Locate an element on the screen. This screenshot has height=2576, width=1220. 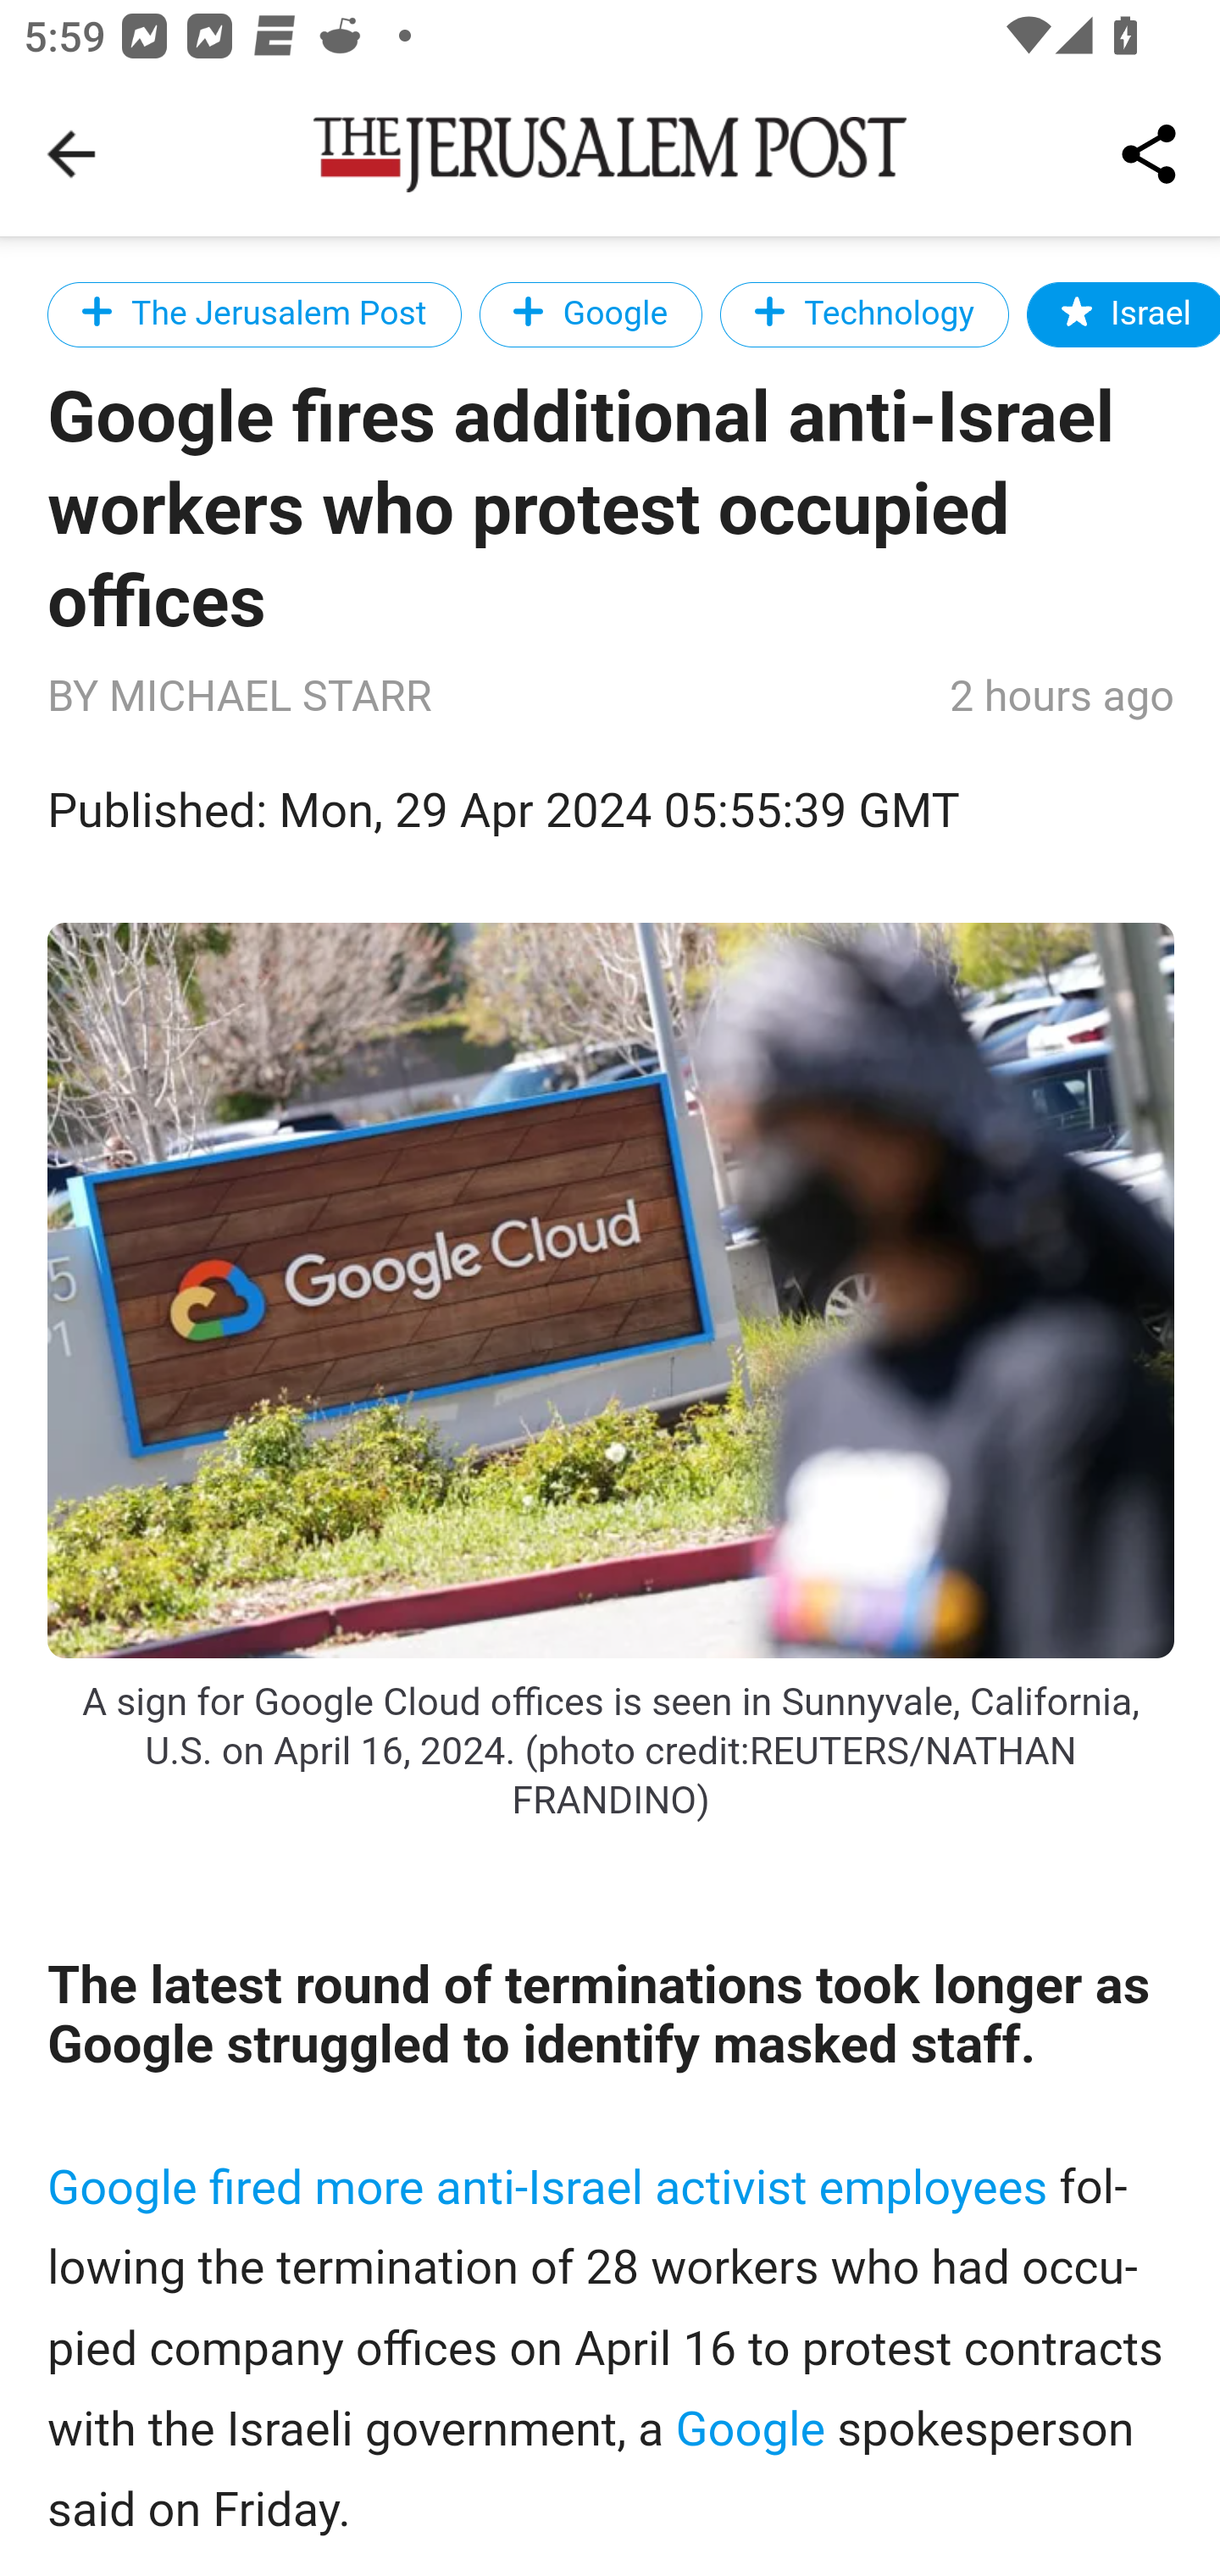
The Jerusalem Post is located at coordinates (254, 314).